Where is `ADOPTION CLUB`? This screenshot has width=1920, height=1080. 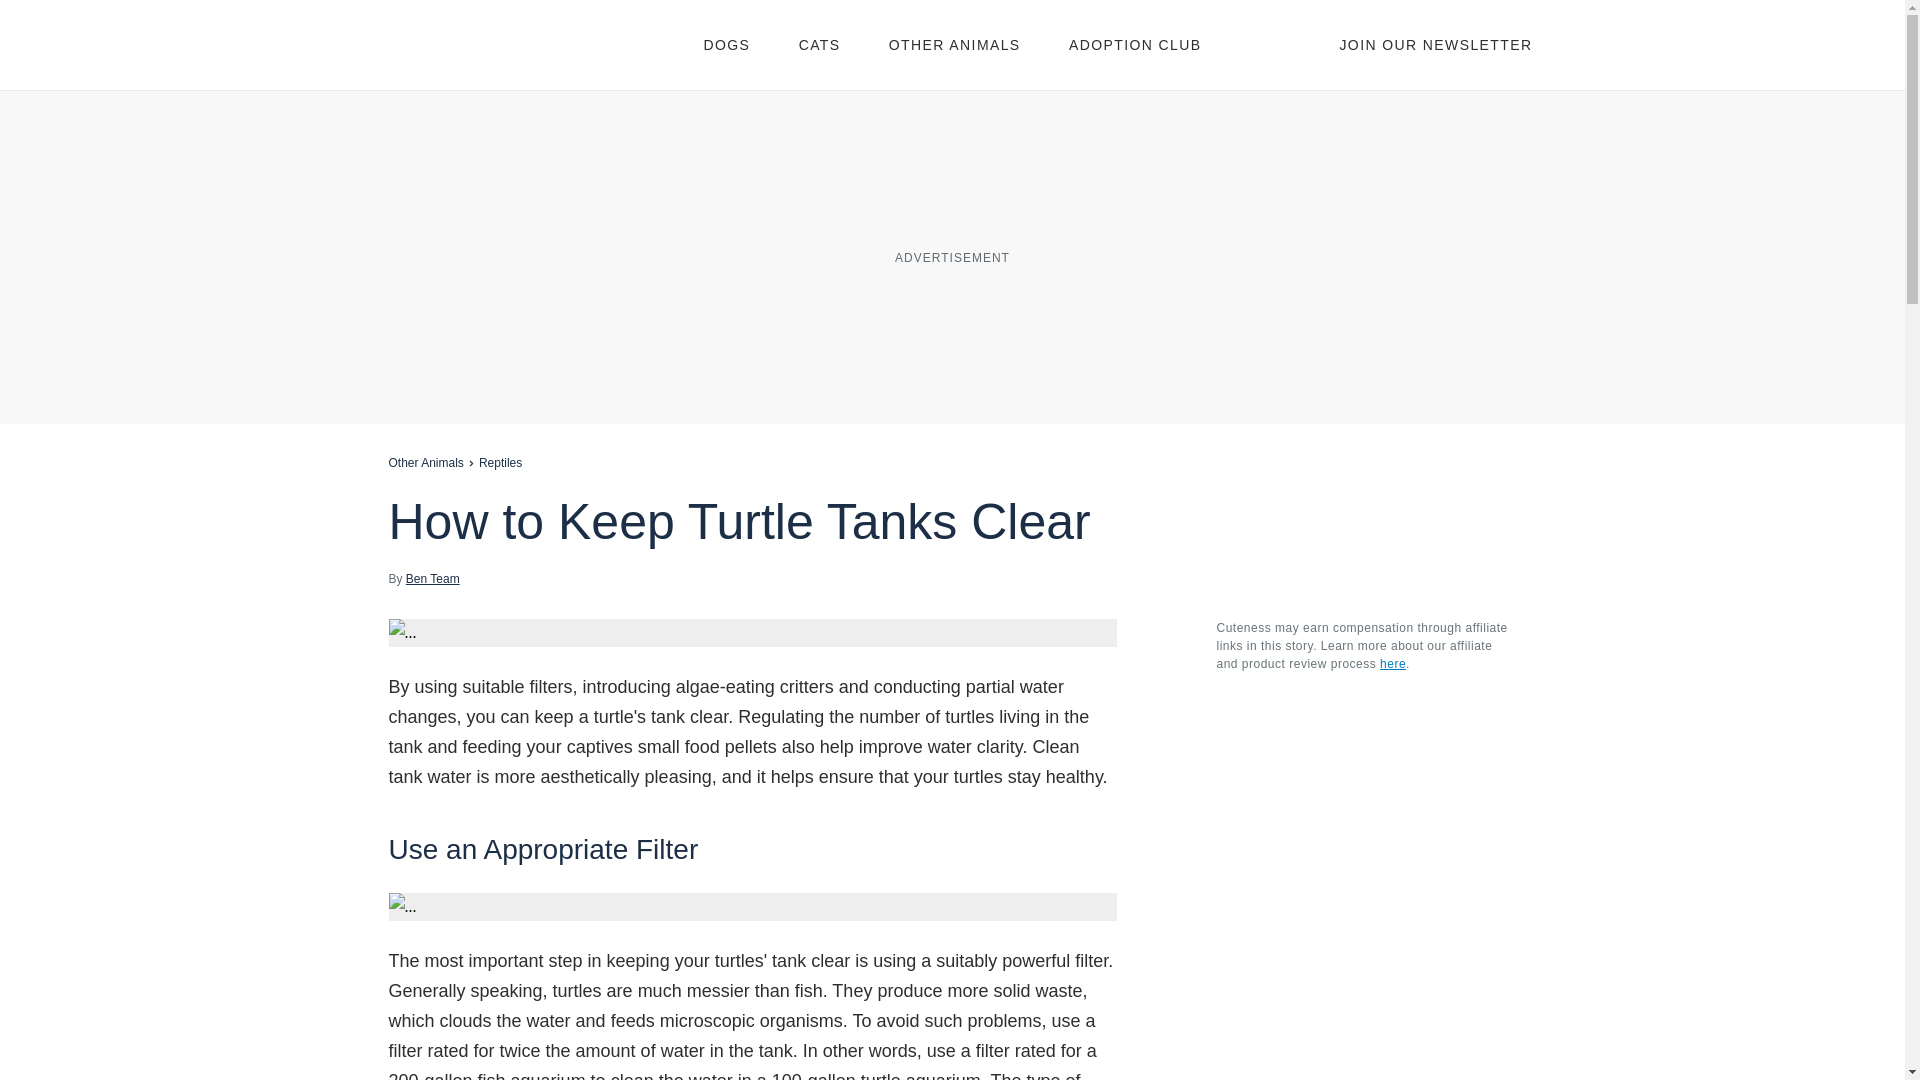
ADOPTION CLUB is located at coordinates (1135, 44).